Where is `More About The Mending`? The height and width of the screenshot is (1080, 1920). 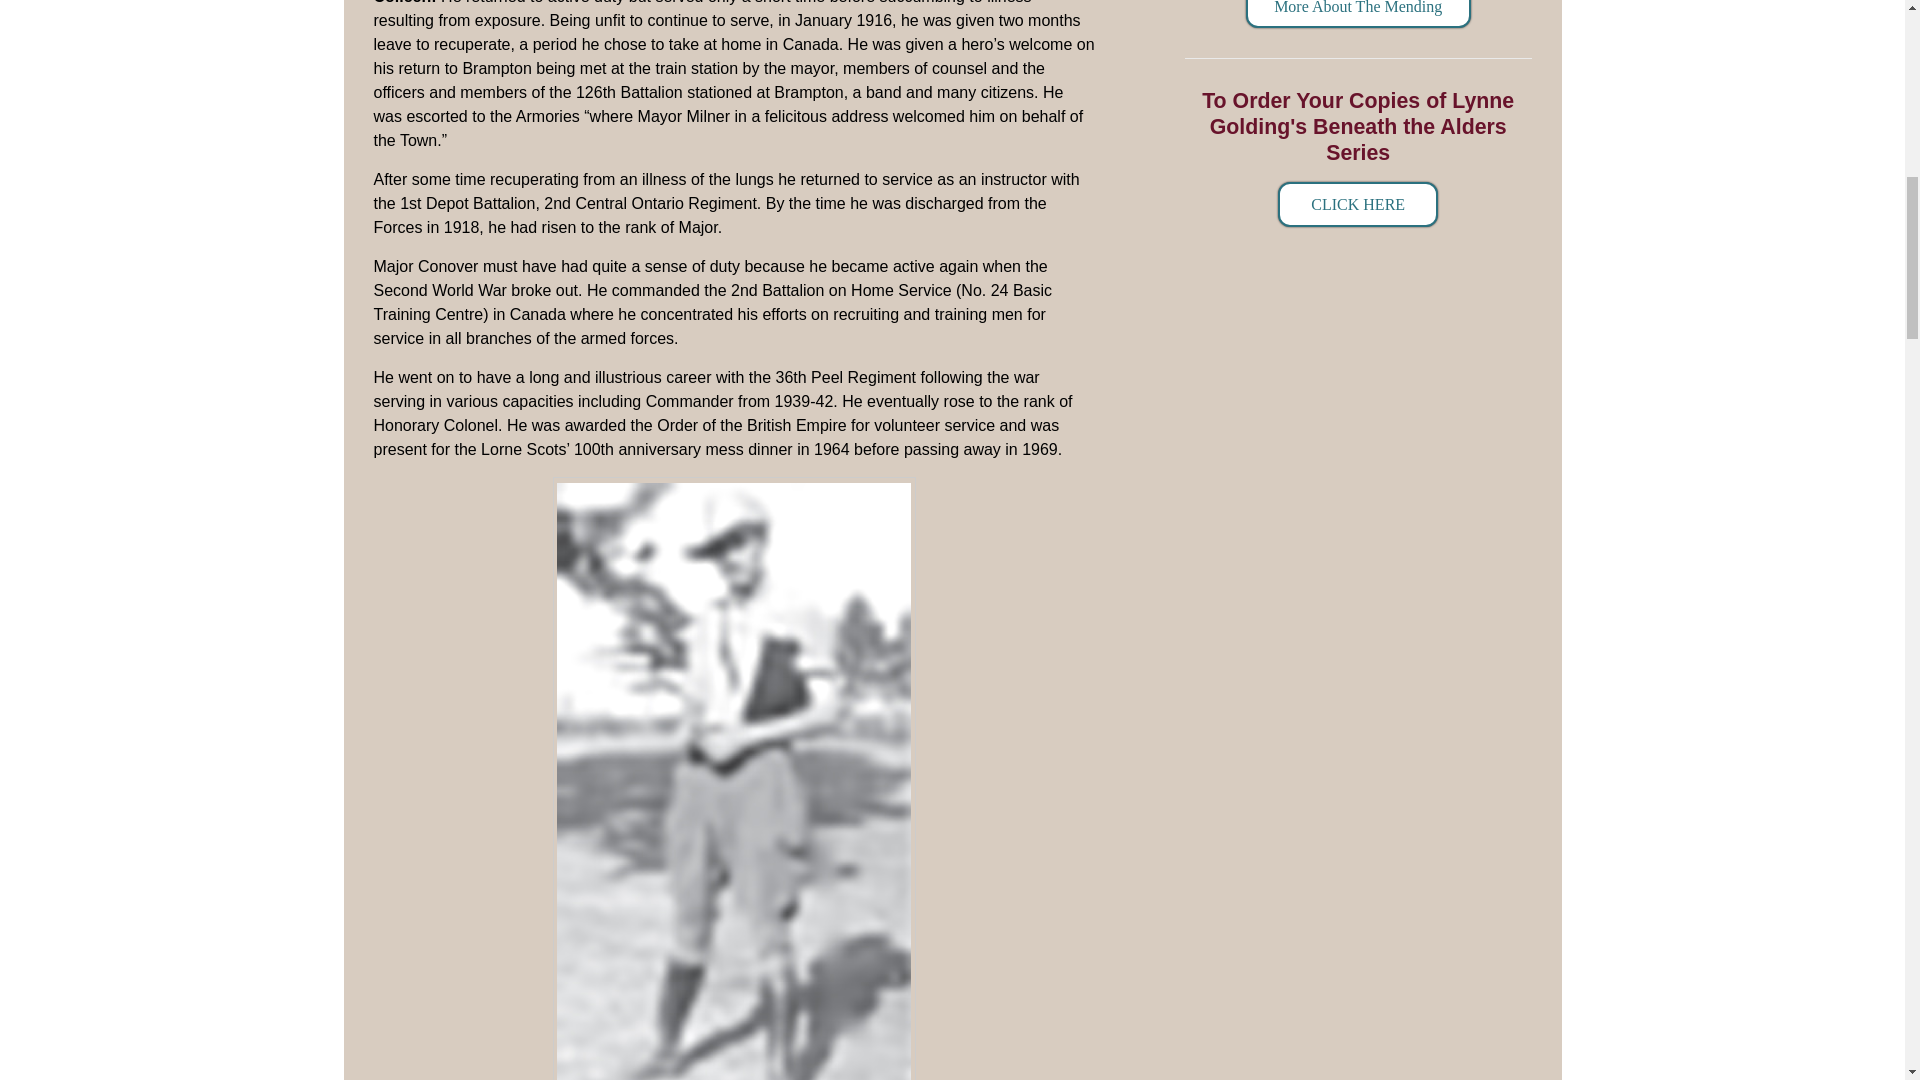
More About The Mending is located at coordinates (1358, 14).